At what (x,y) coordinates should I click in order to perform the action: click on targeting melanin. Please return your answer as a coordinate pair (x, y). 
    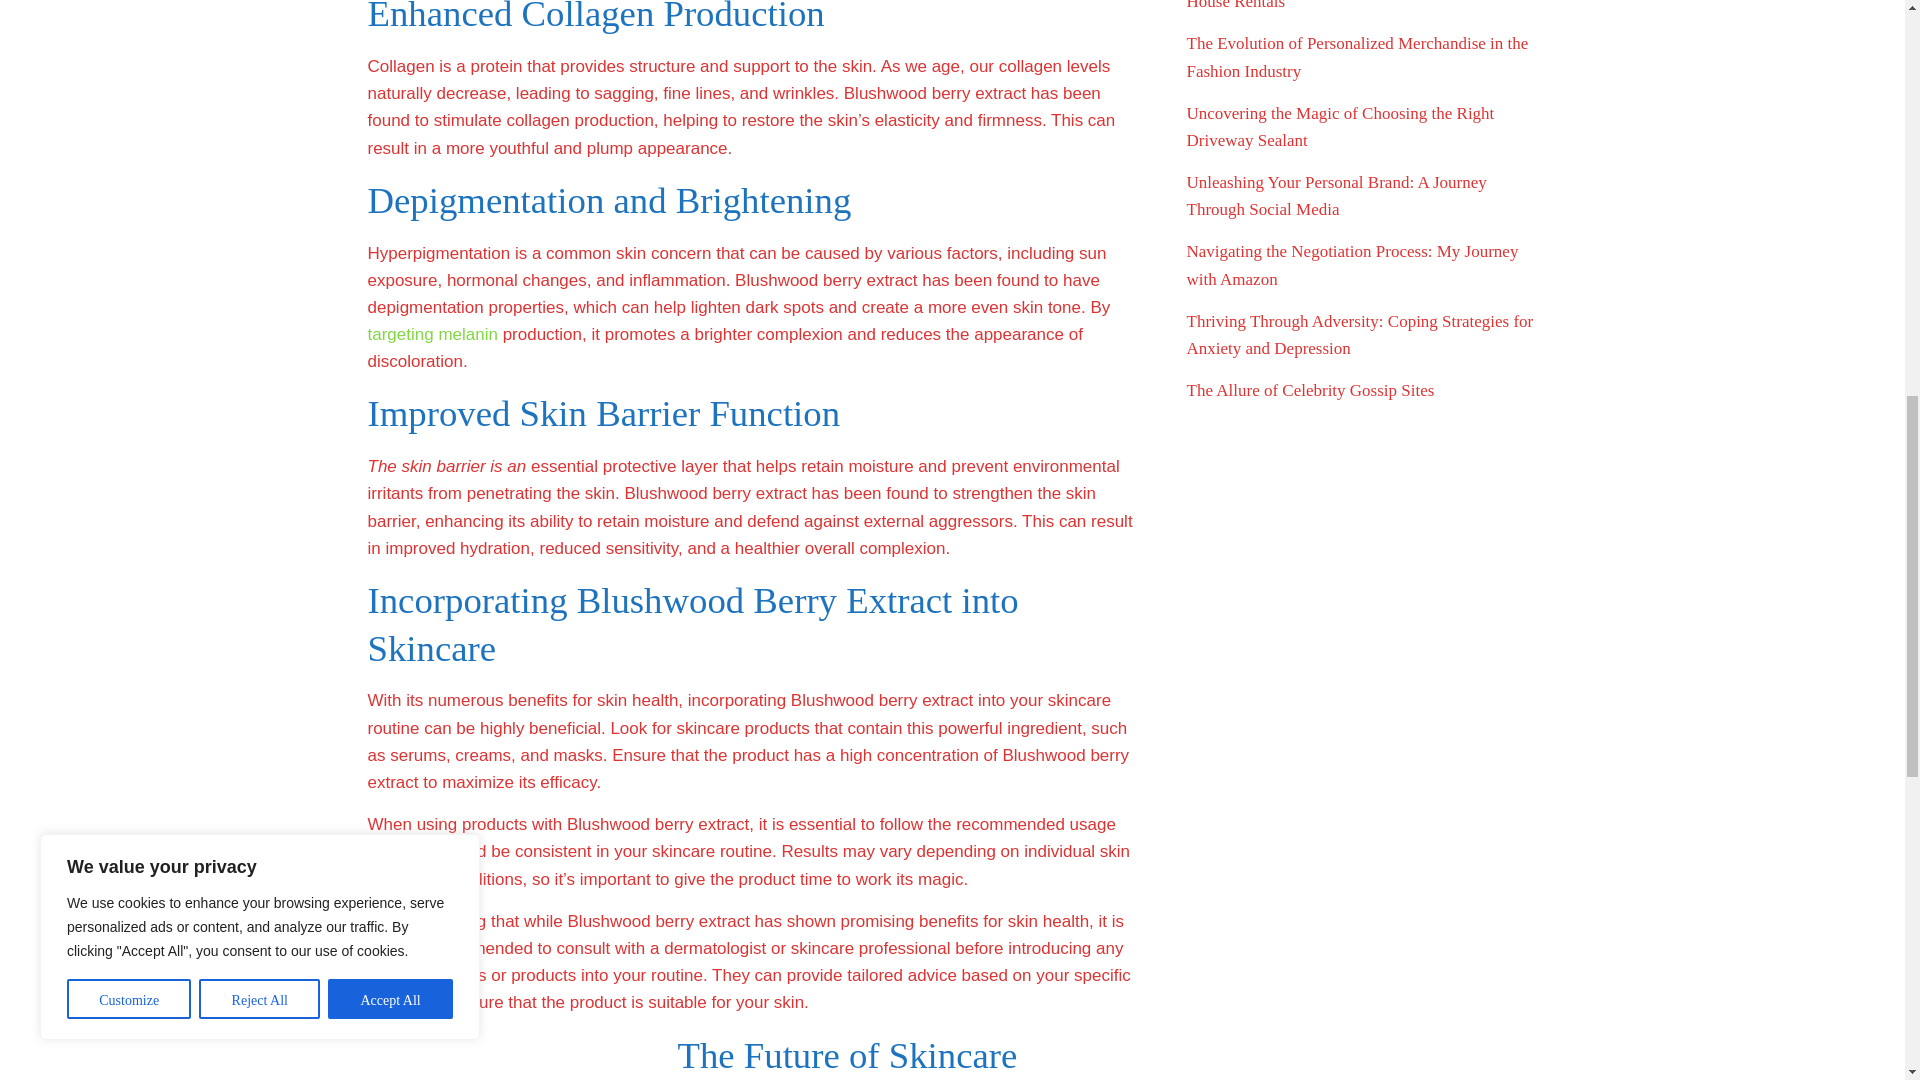
    Looking at the image, I should click on (432, 334).